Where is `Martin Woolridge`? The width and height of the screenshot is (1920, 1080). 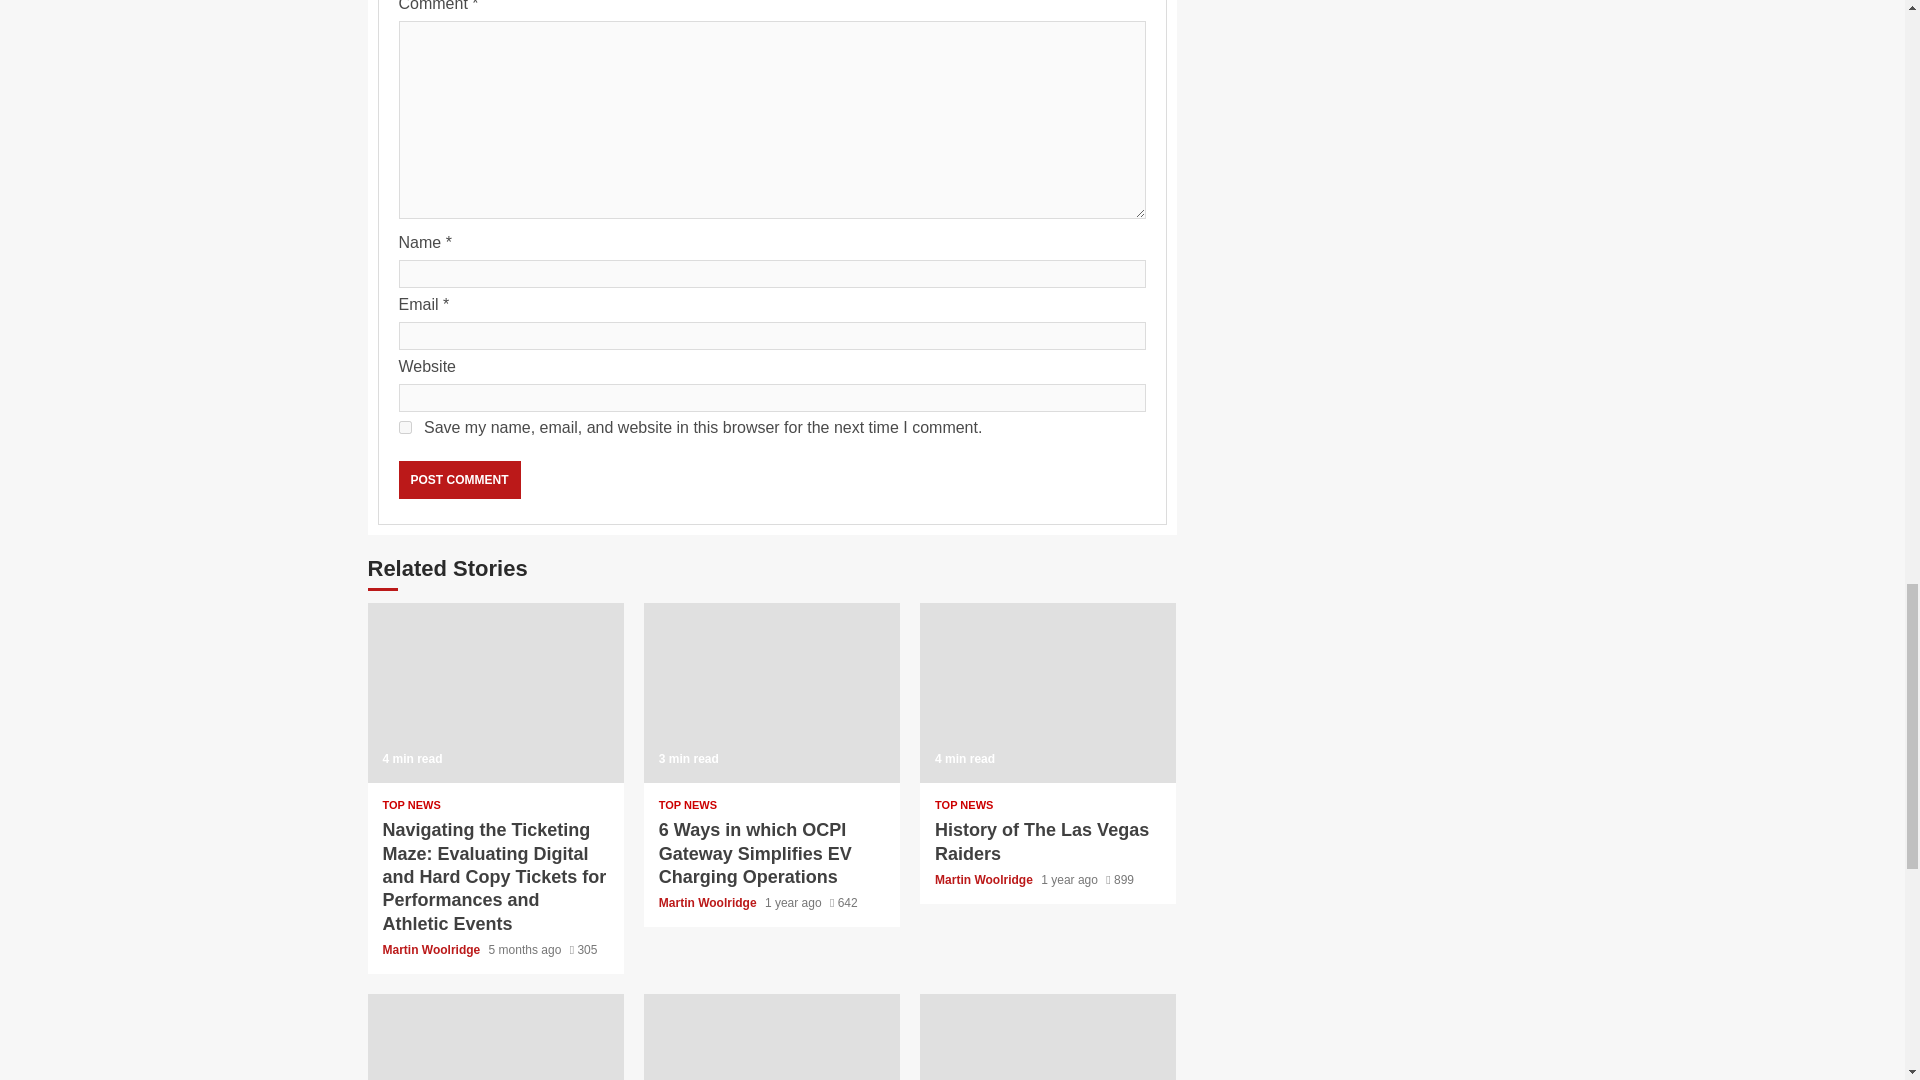
Martin Woolridge is located at coordinates (432, 949).